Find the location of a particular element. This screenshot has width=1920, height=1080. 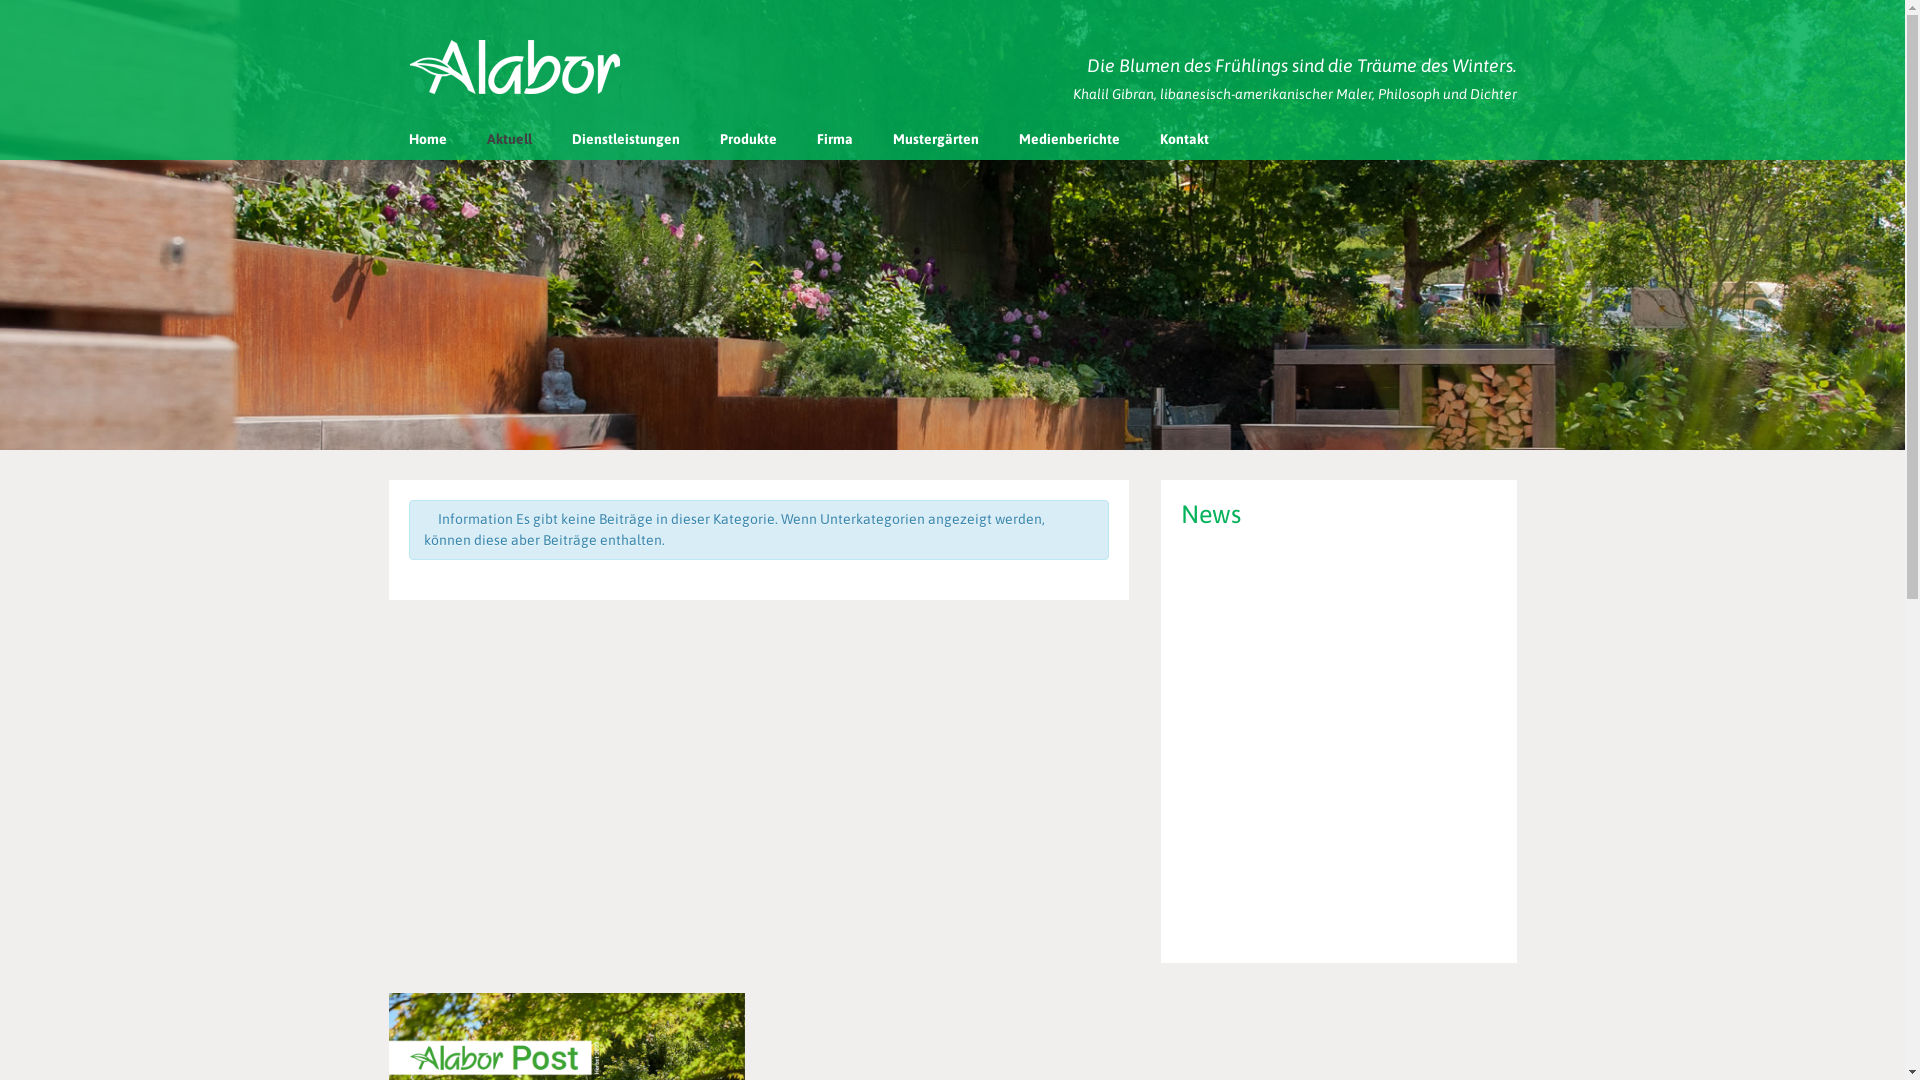

Dienstleistungen is located at coordinates (626, 138).